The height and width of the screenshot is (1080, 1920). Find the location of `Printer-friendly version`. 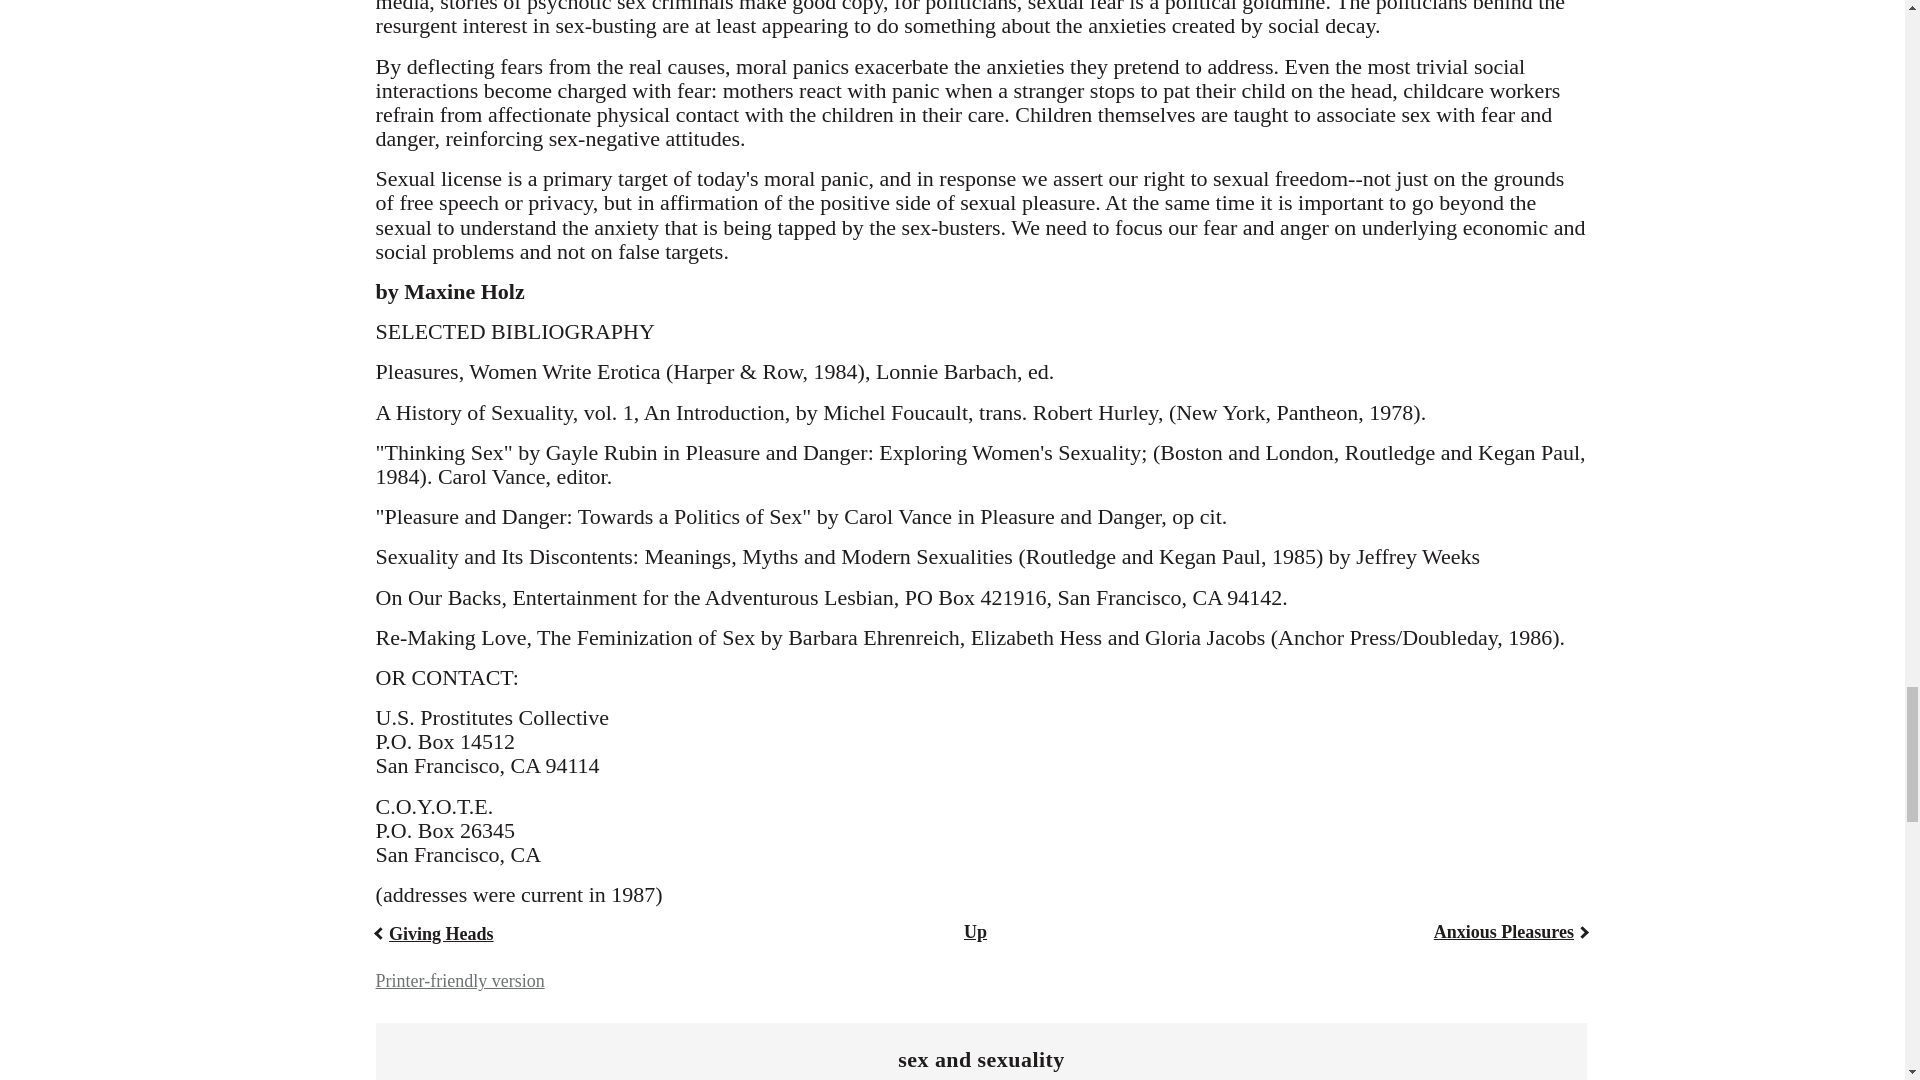

Printer-friendly version is located at coordinates (460, 980).